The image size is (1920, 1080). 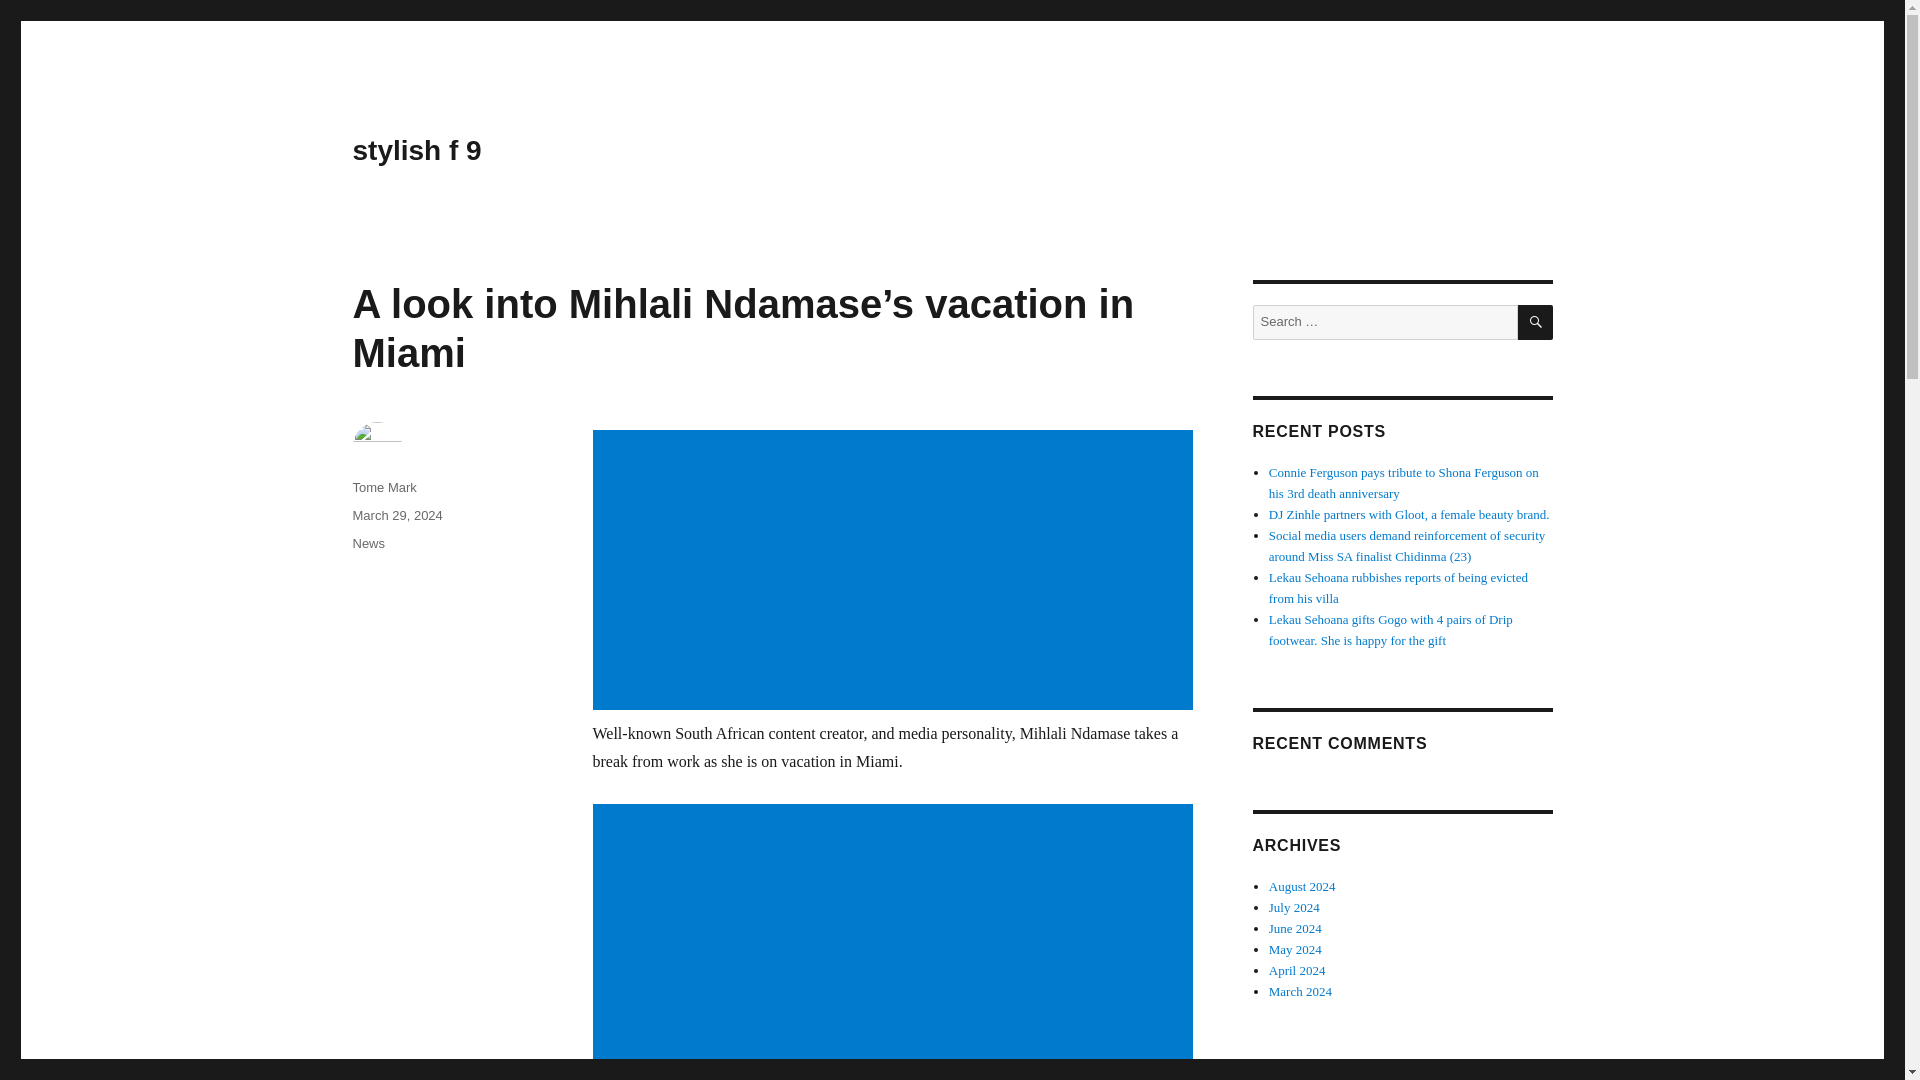 What do you see at coordinates (416, 150) in the screenshot?
I see `stylish f 9` at bounding box center [416, 150].